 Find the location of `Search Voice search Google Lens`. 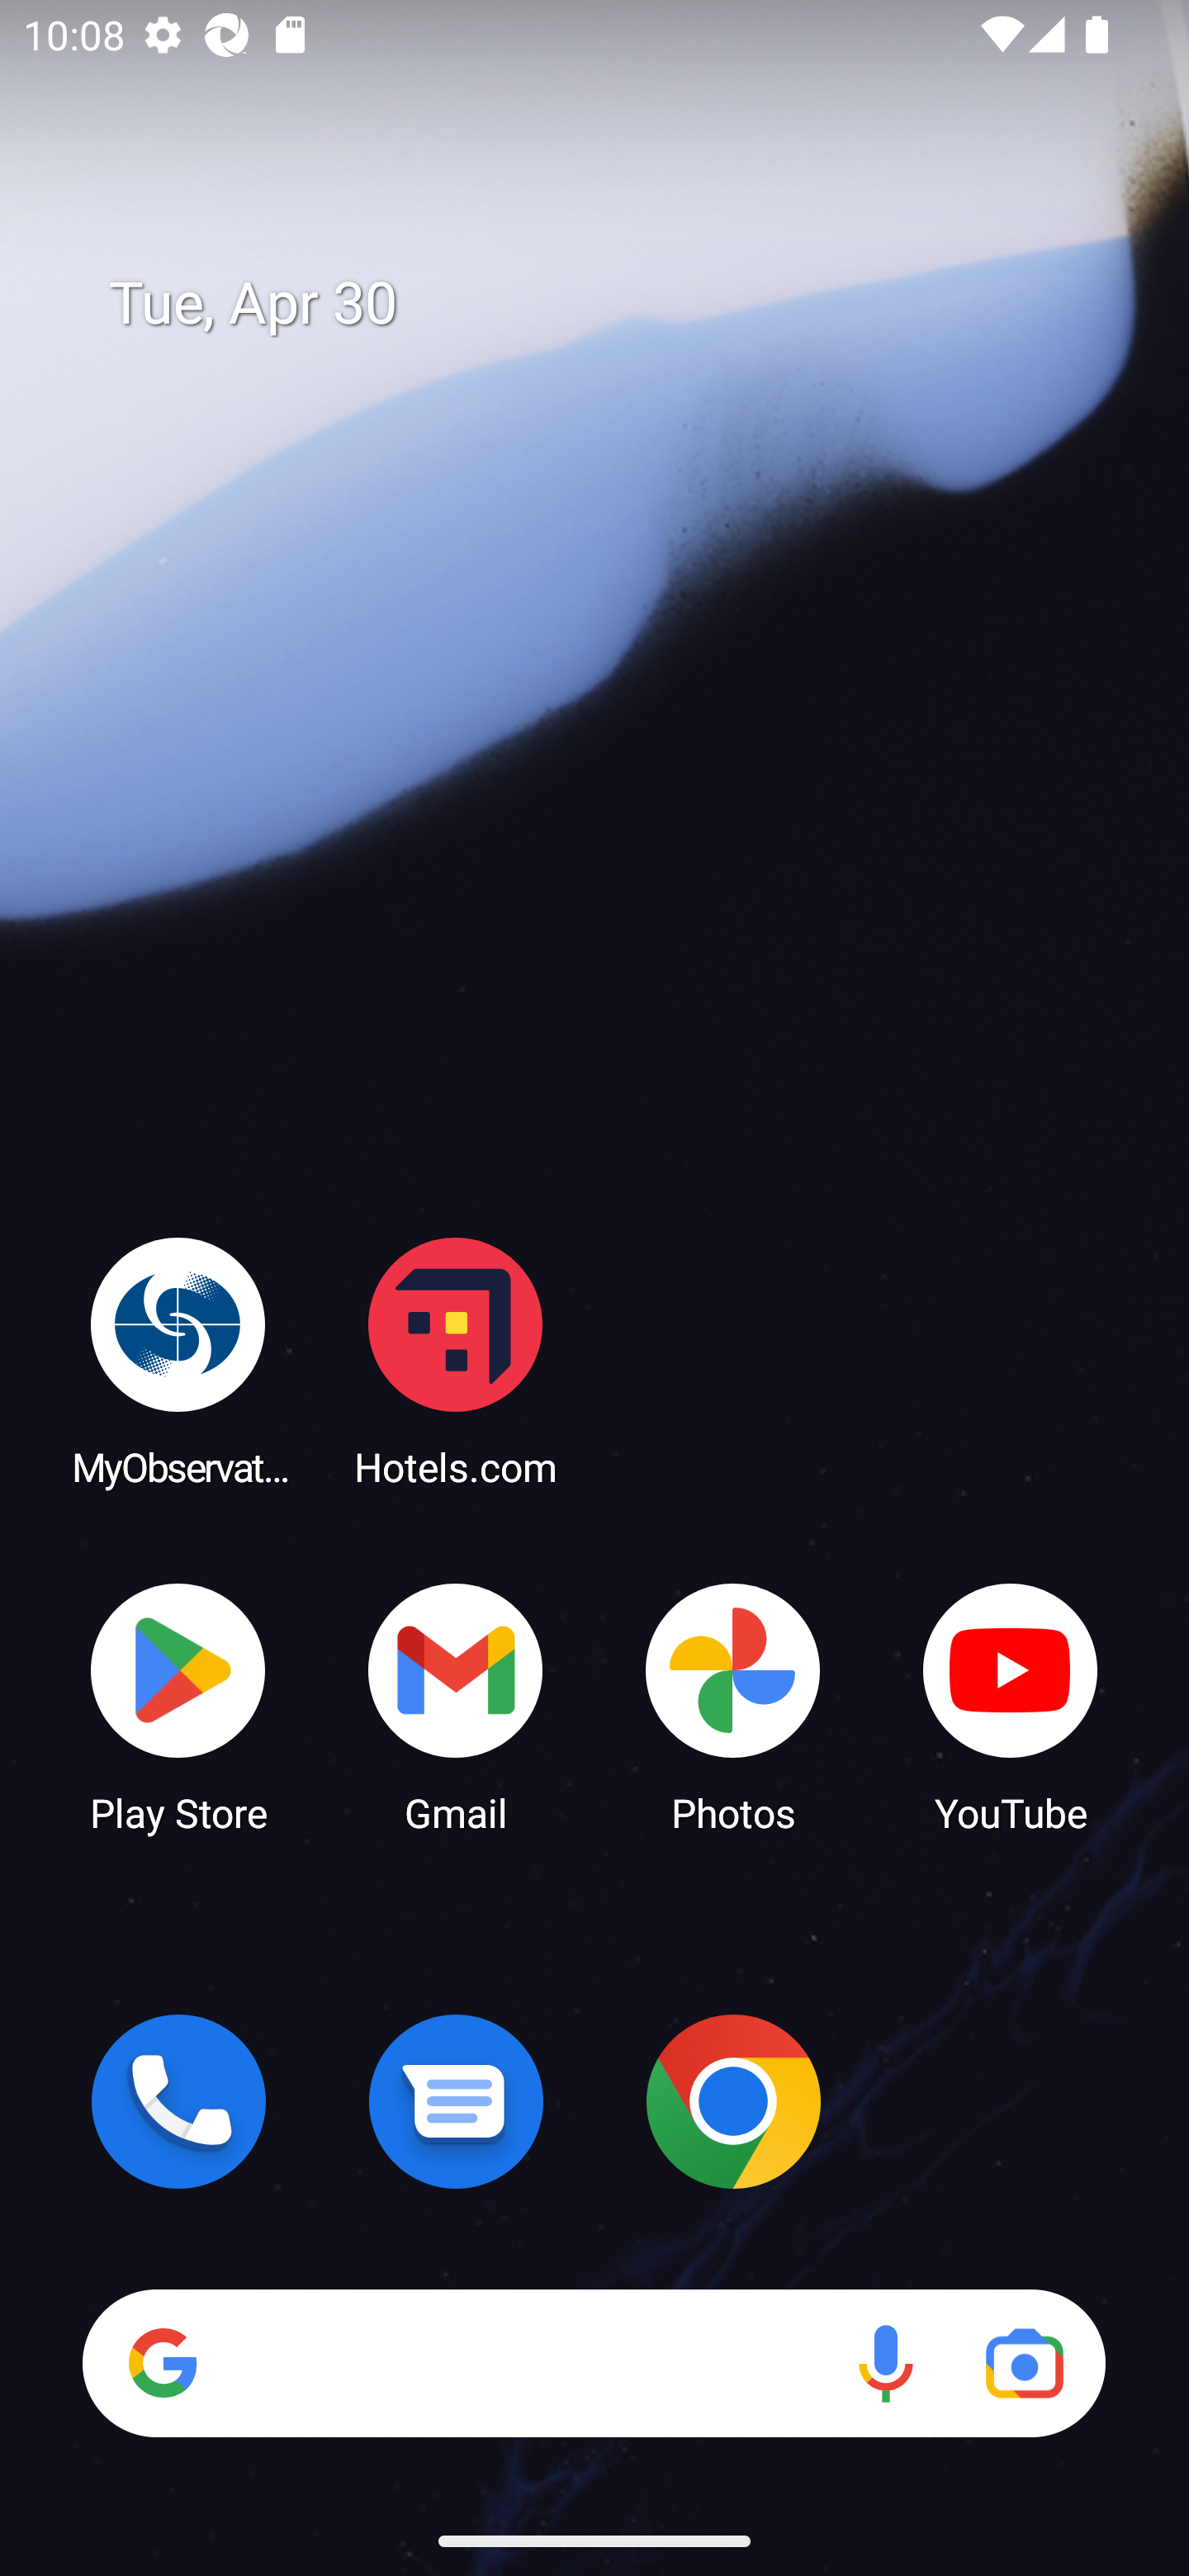

Search Voice search Google Lens is located at coordinates (594, 2363).